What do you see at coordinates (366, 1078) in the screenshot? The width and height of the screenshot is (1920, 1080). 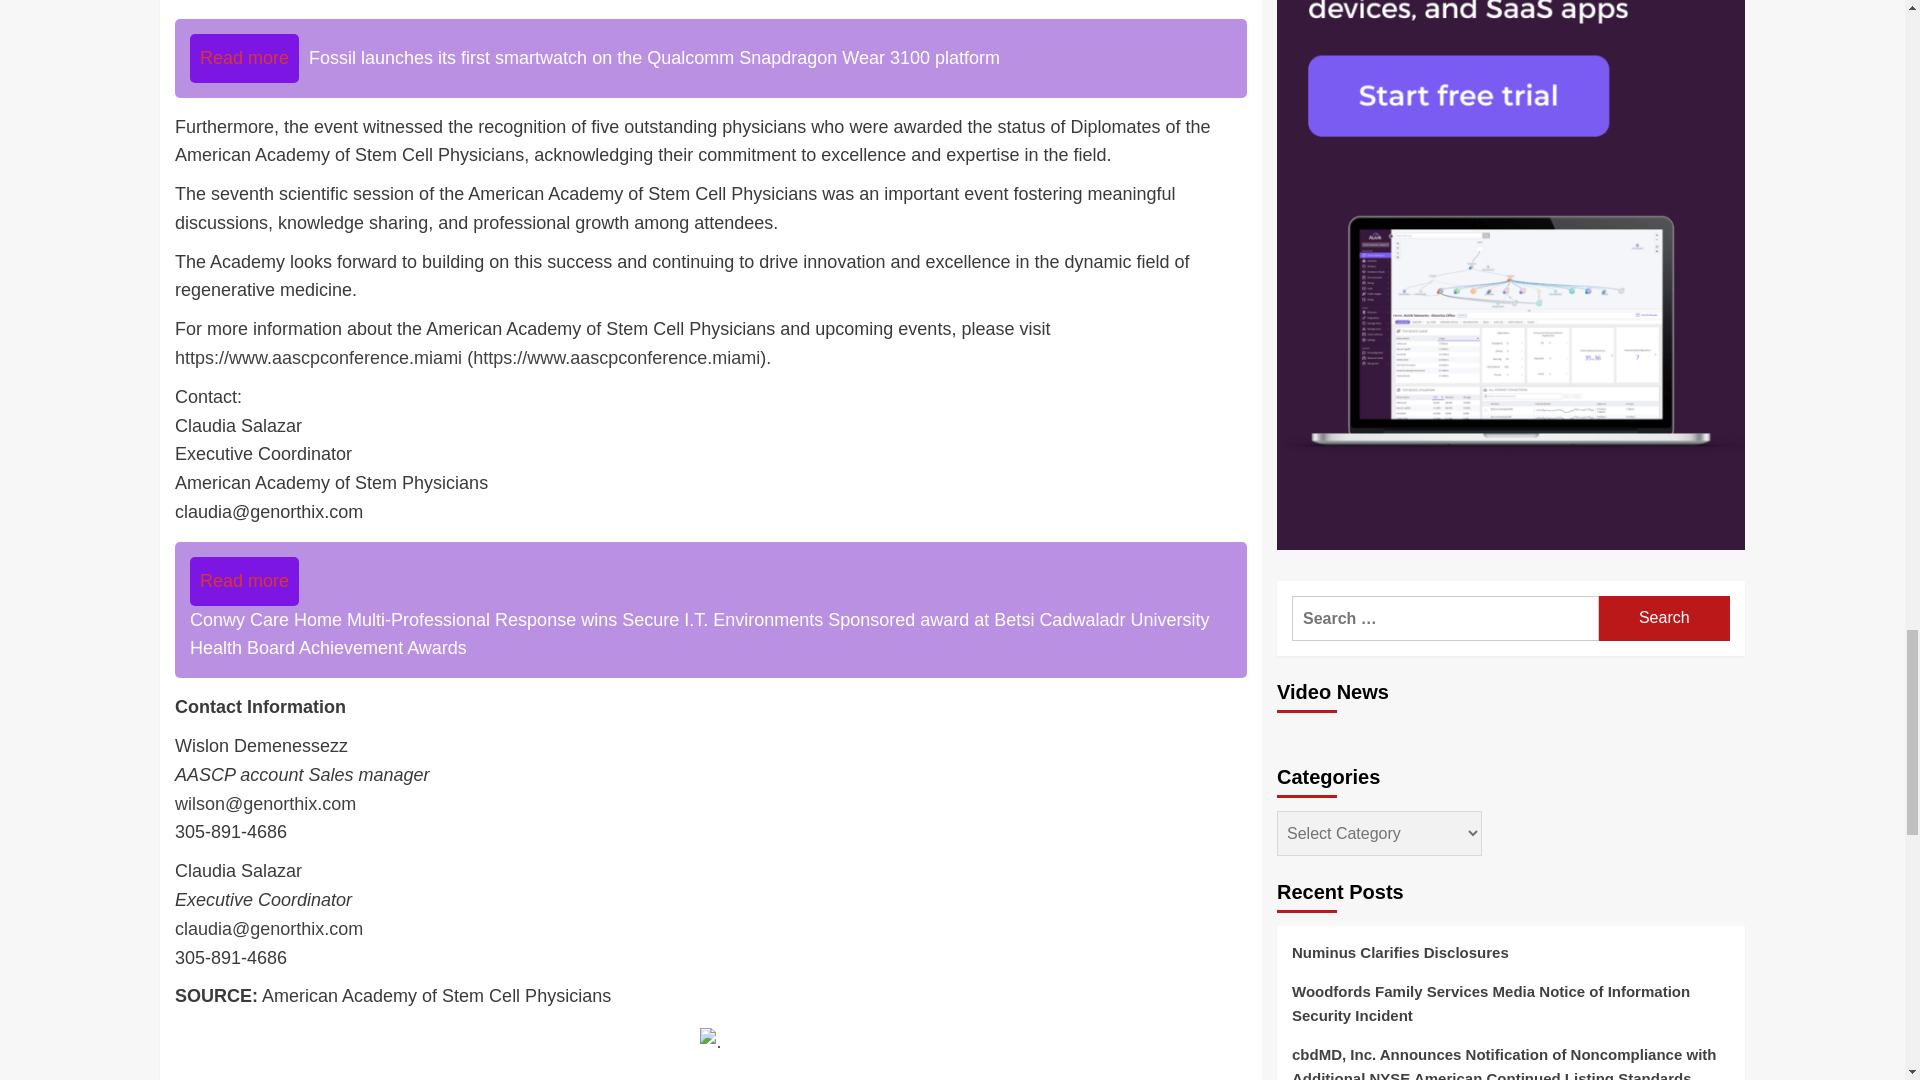 I see `press release` at bounding box center [366, 1078].